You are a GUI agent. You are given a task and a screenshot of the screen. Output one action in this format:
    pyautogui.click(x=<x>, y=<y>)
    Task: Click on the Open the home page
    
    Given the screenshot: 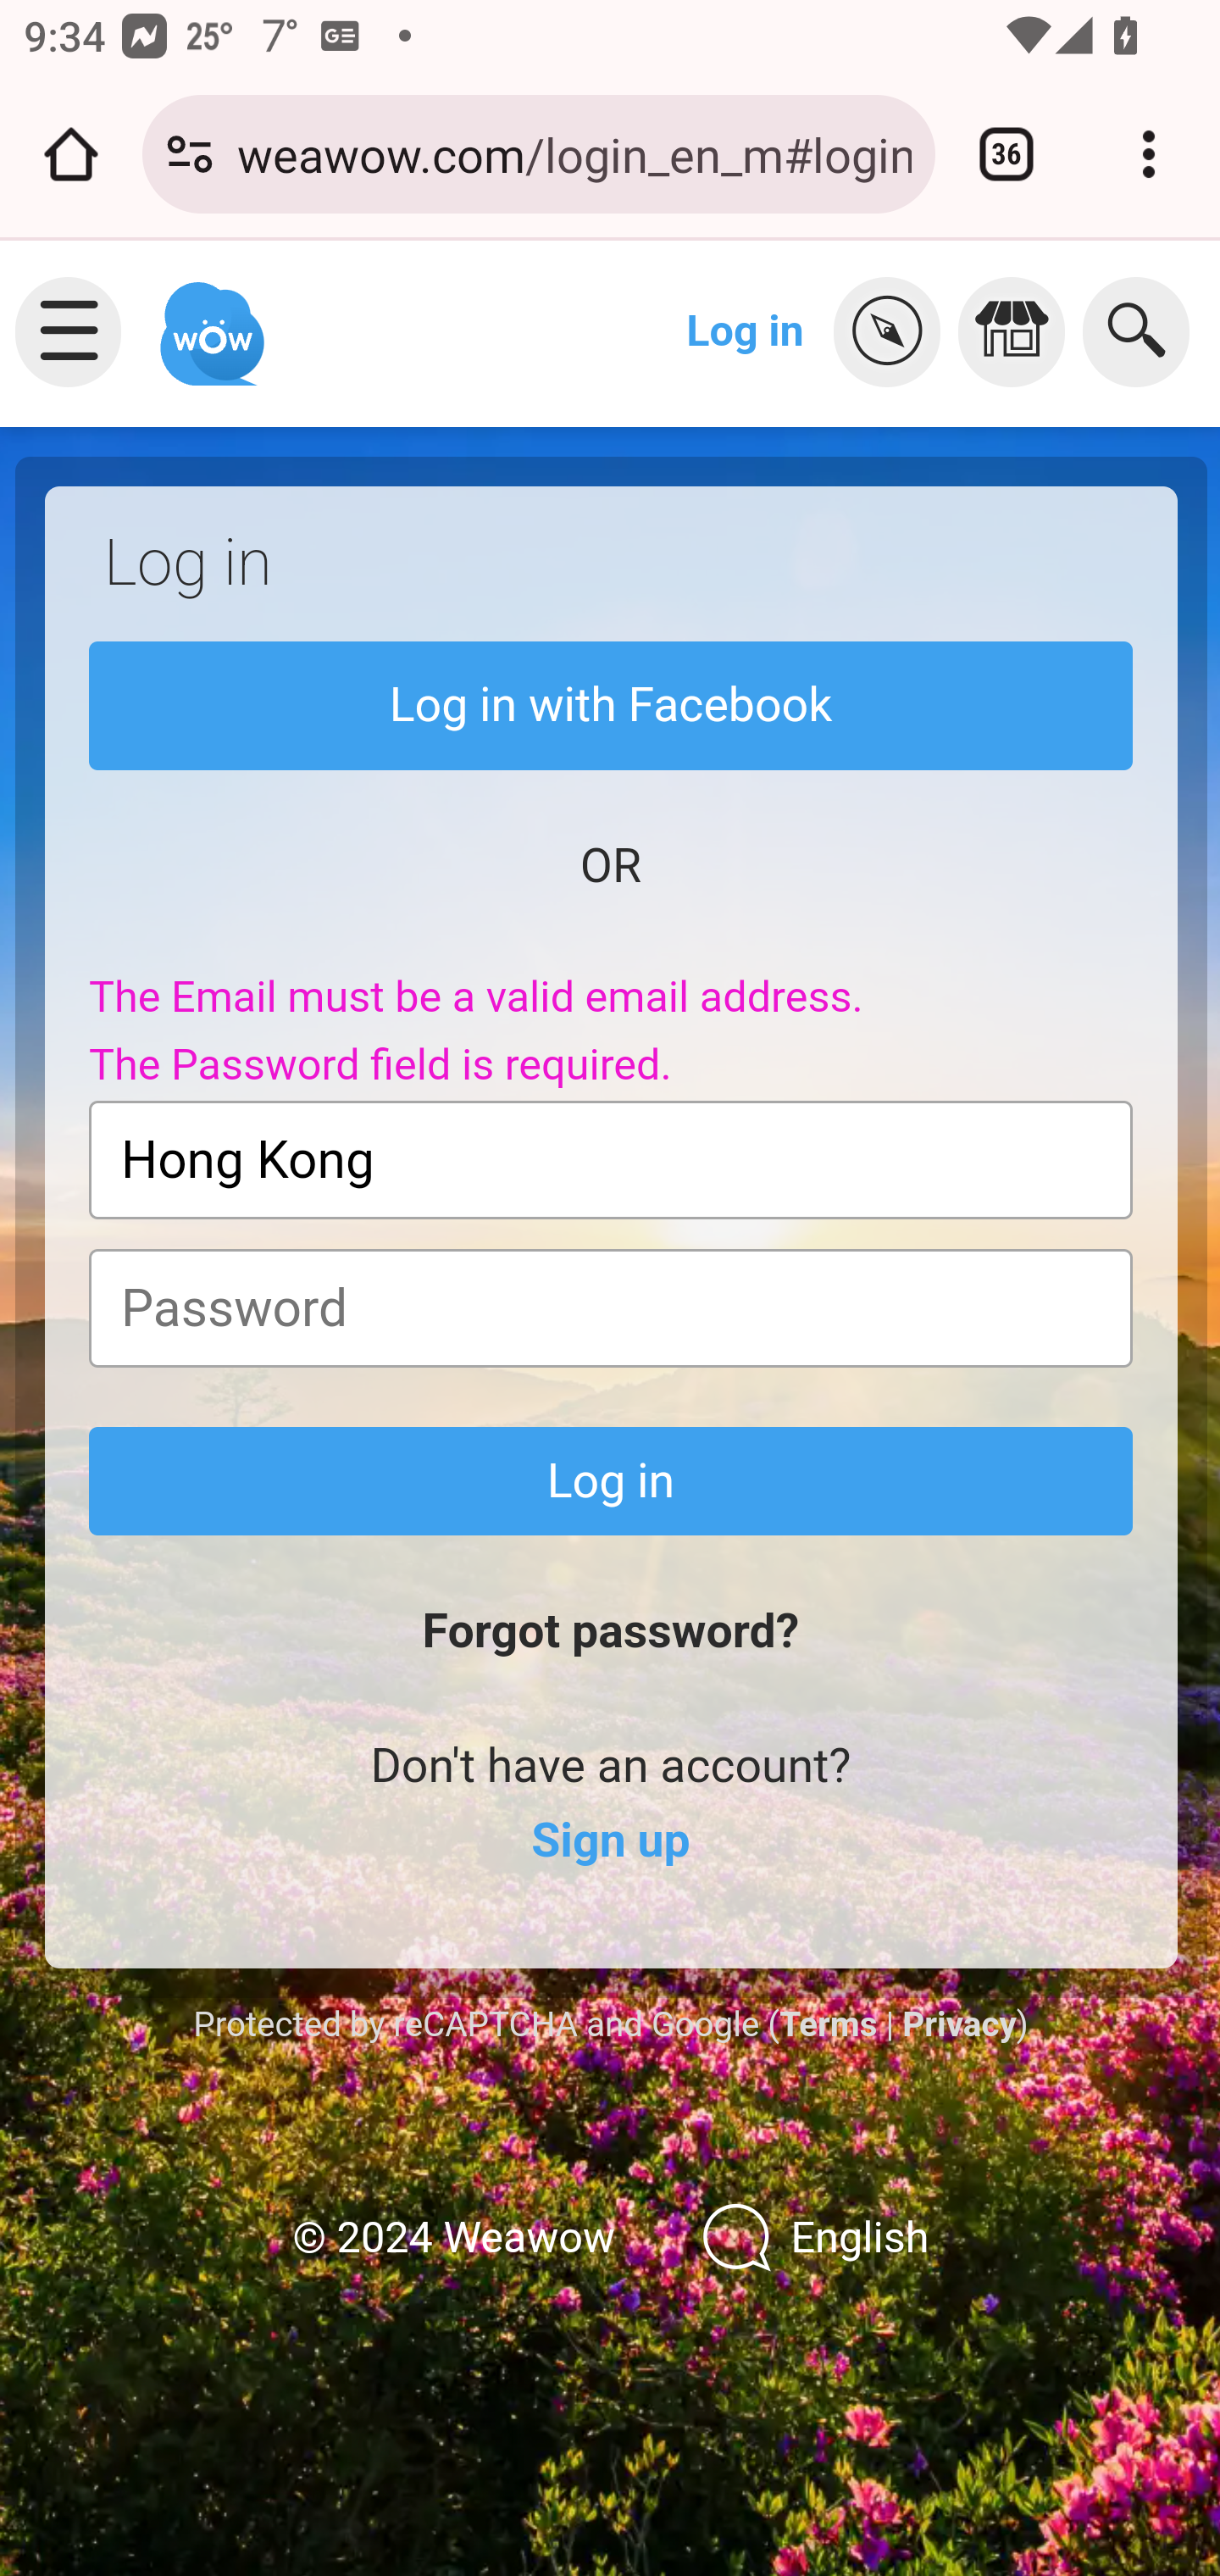 What is the action you would take?
    pyautogui.click(x=71, y=154)
    